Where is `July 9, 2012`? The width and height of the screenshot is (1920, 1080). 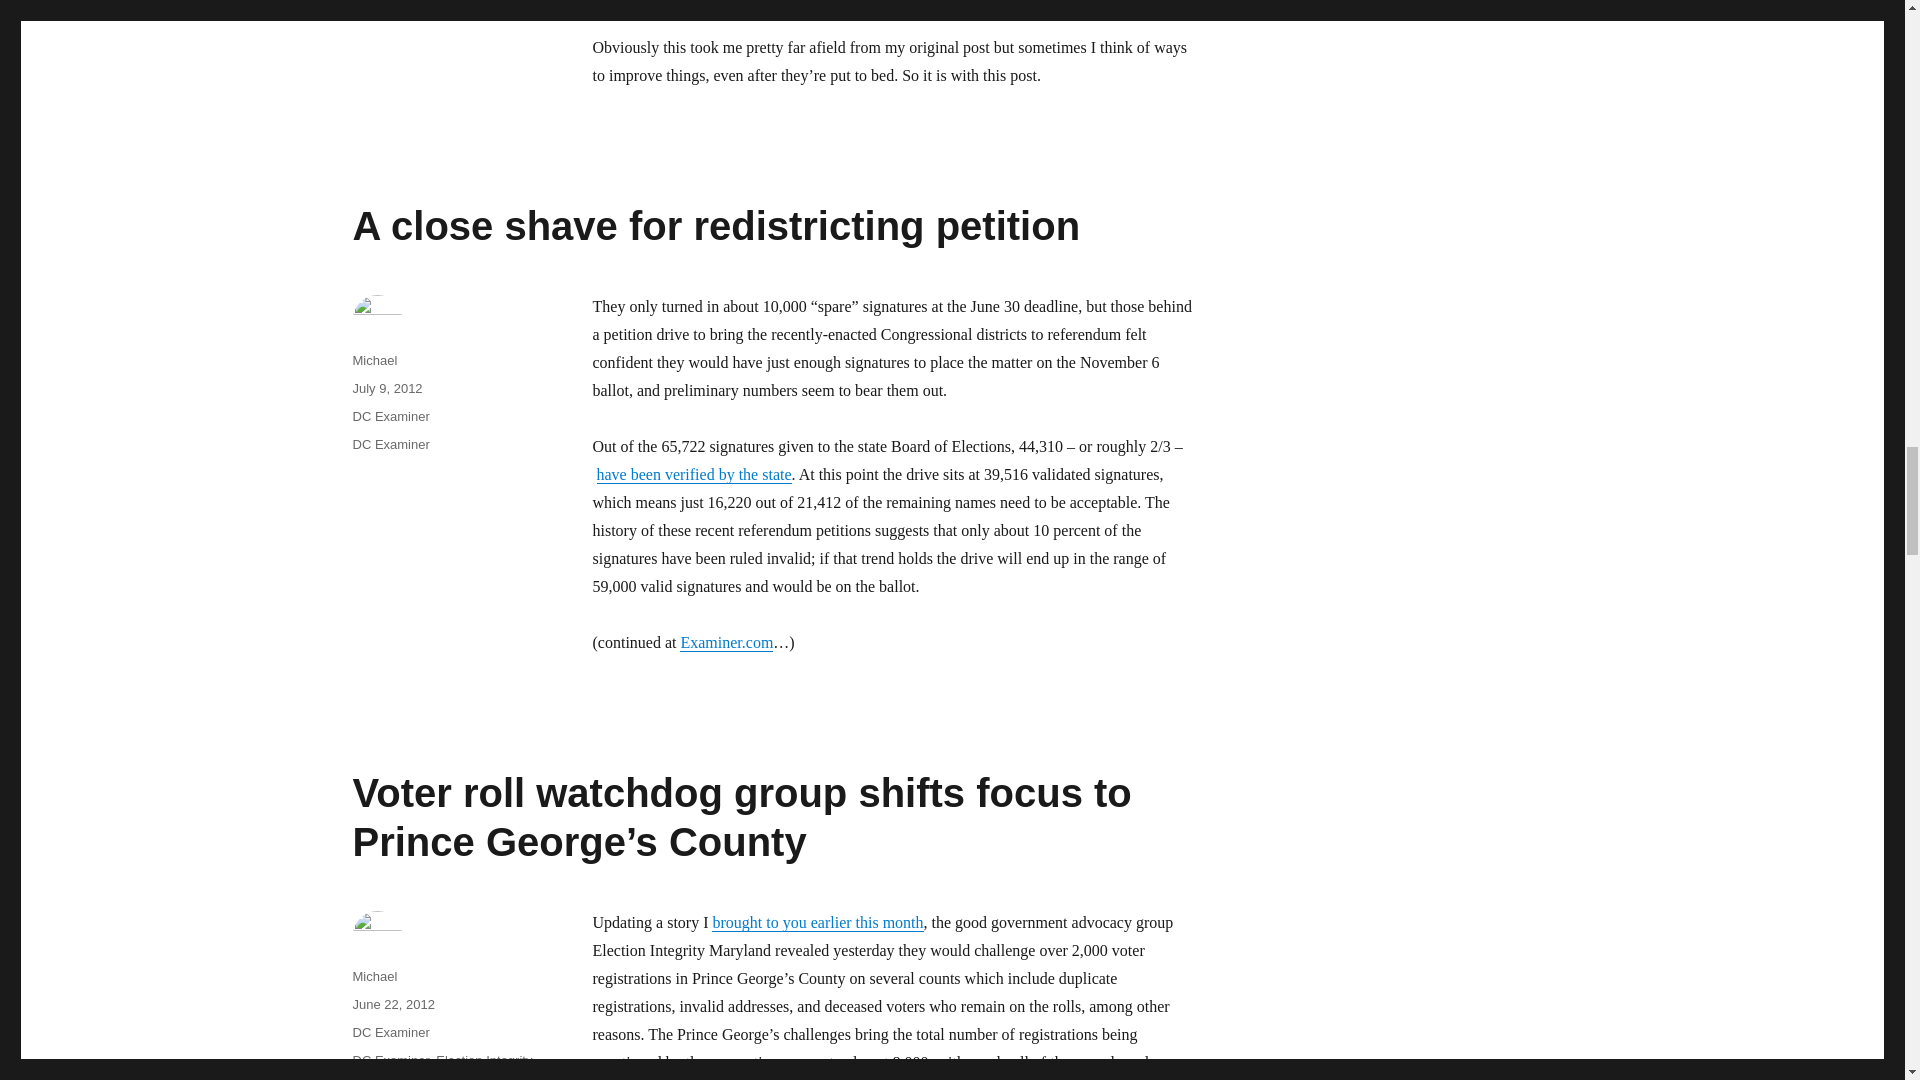
July 9, 2012 is located at coordinates (386, 388).